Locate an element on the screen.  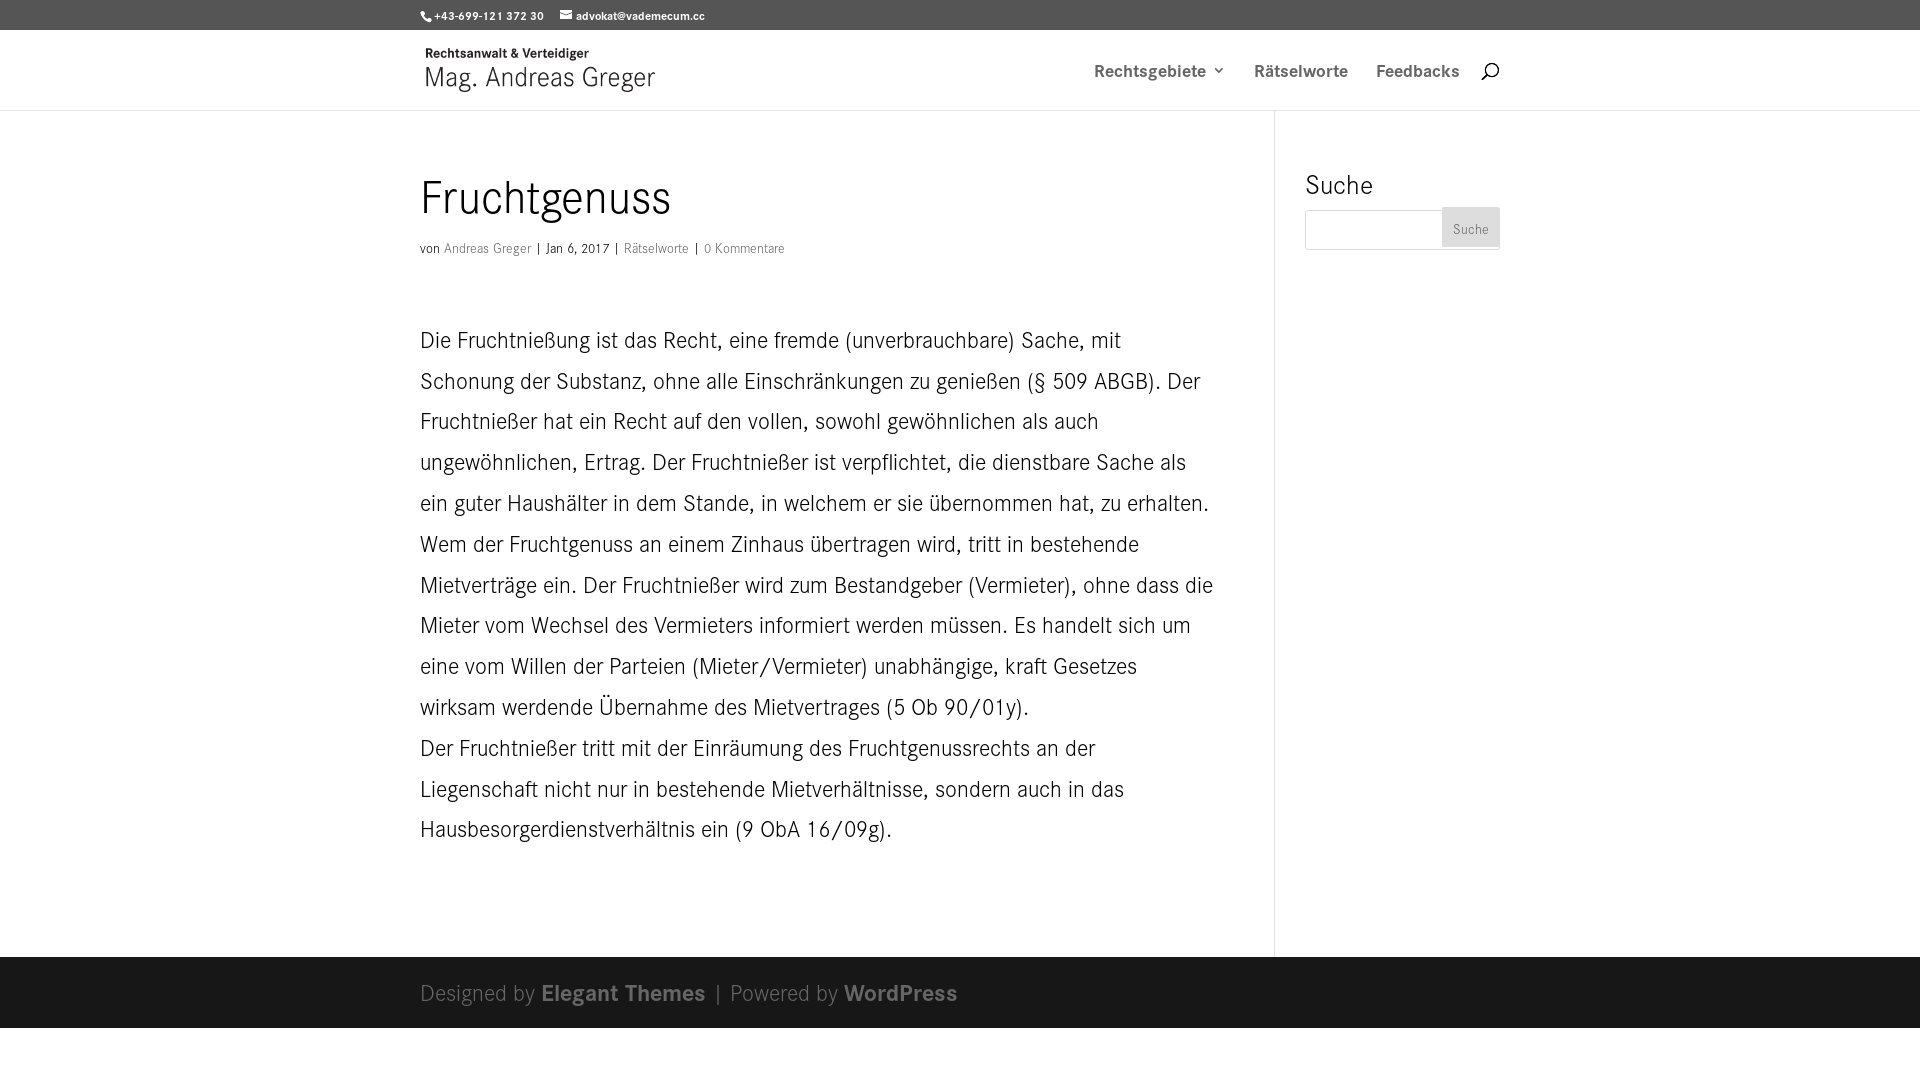
0 Kommentare is located at coordinates (744, 247).